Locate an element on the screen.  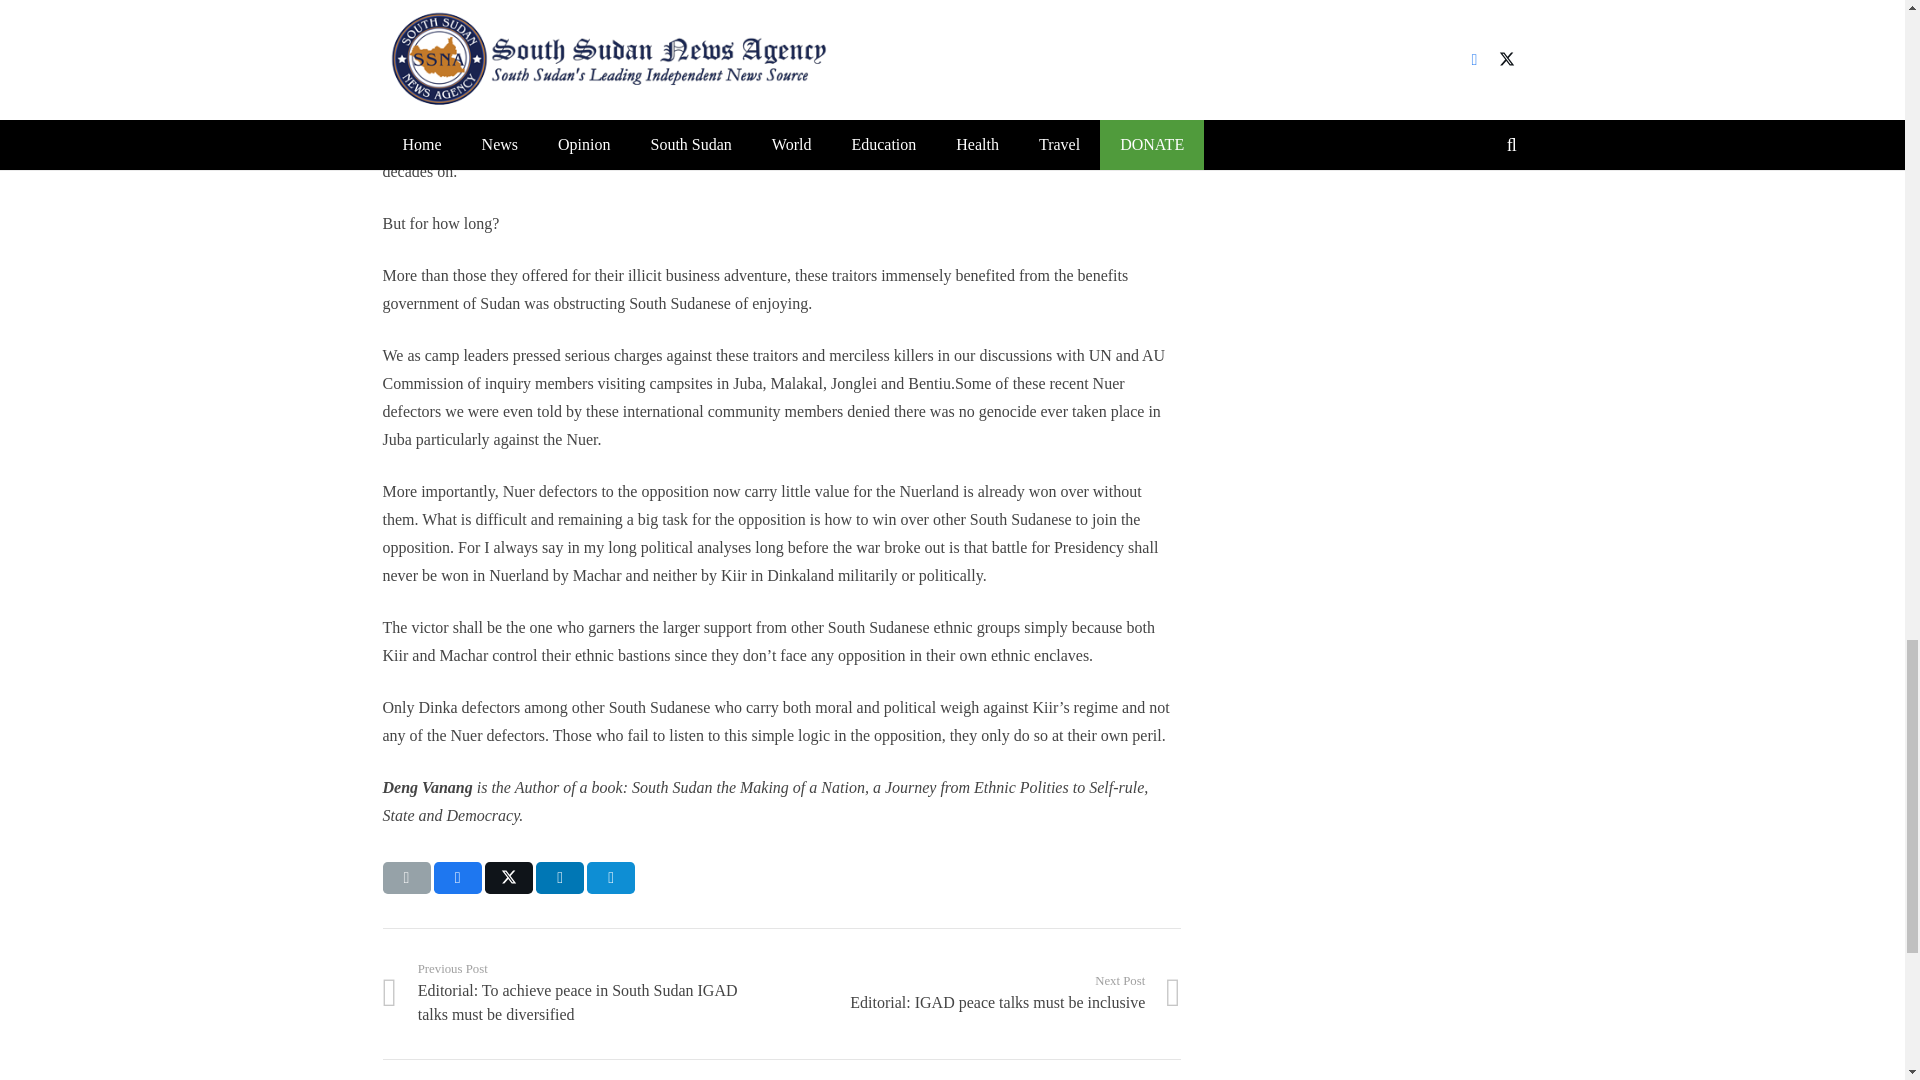
Share this is located at coordinates (611, 878).